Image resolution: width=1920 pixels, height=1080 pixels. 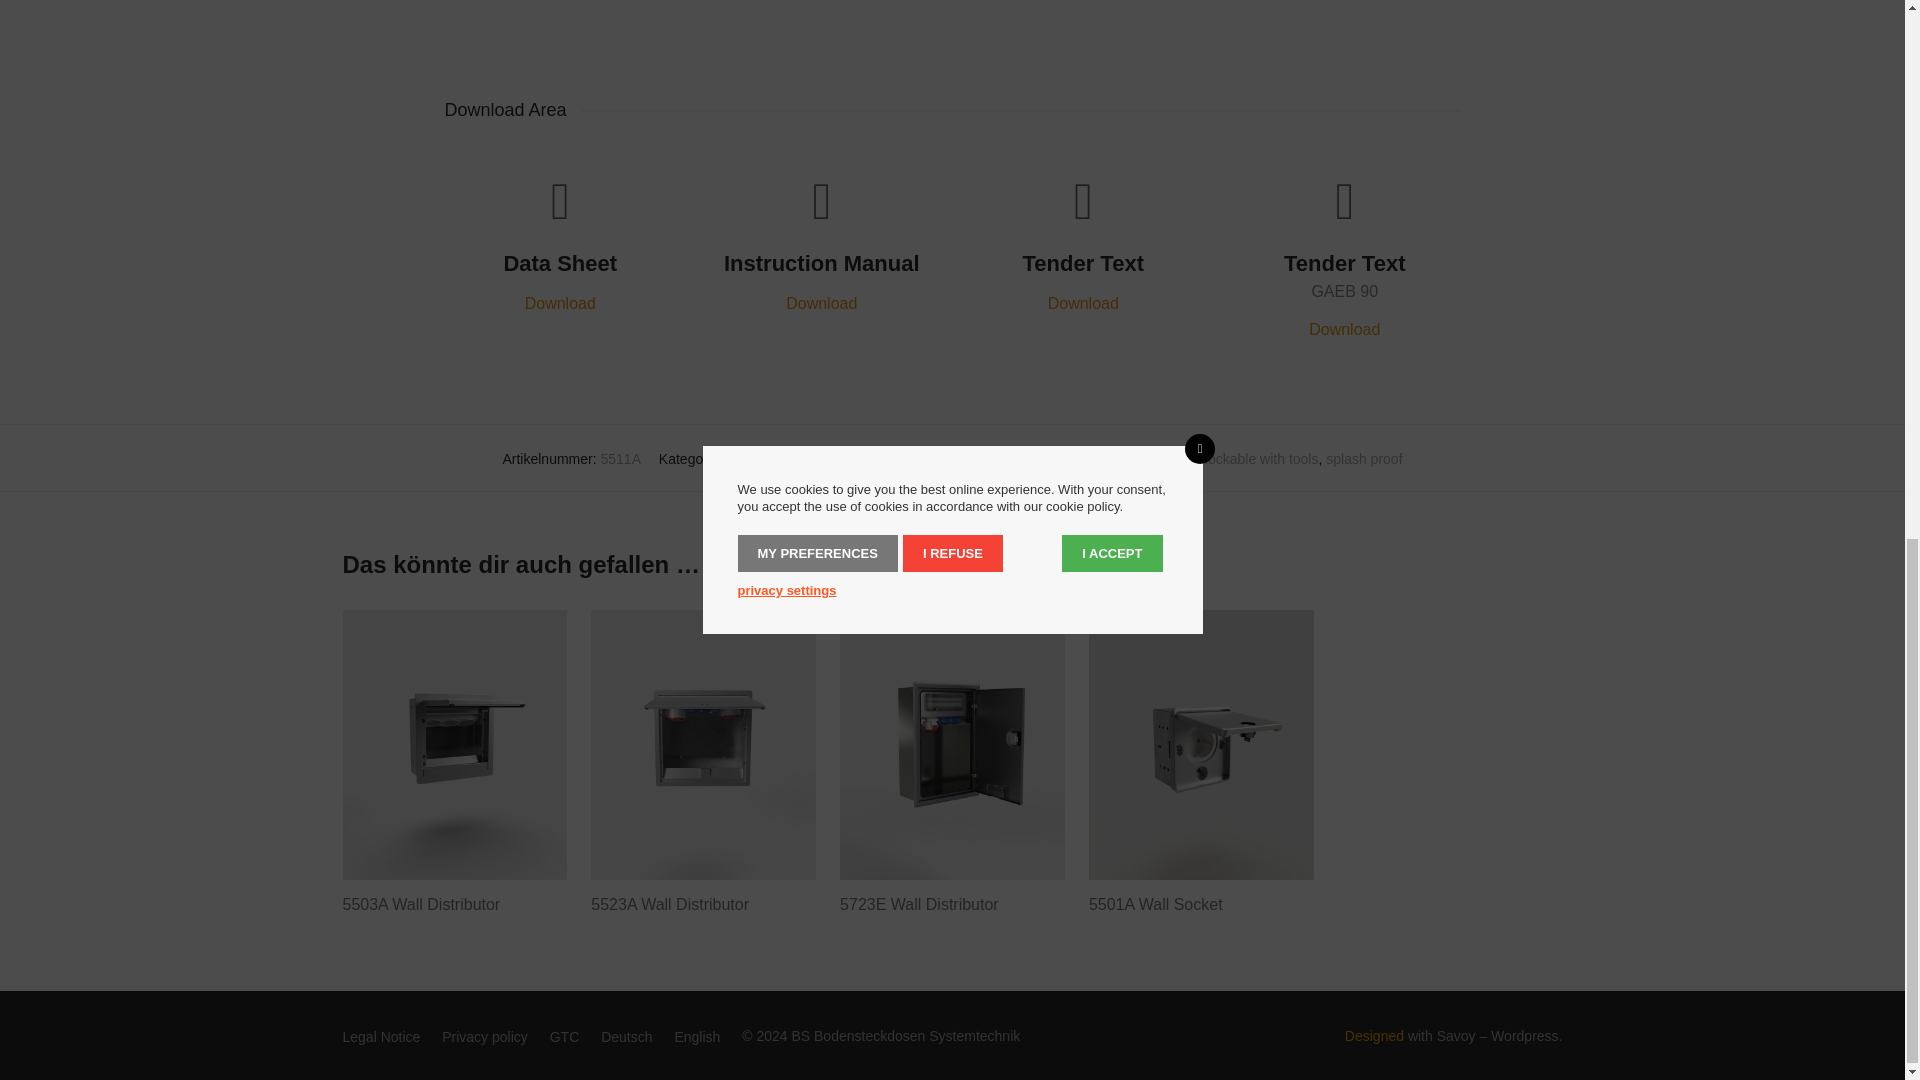 I want to click on 5523A Wall Distributor, so click(x=670, y=904).